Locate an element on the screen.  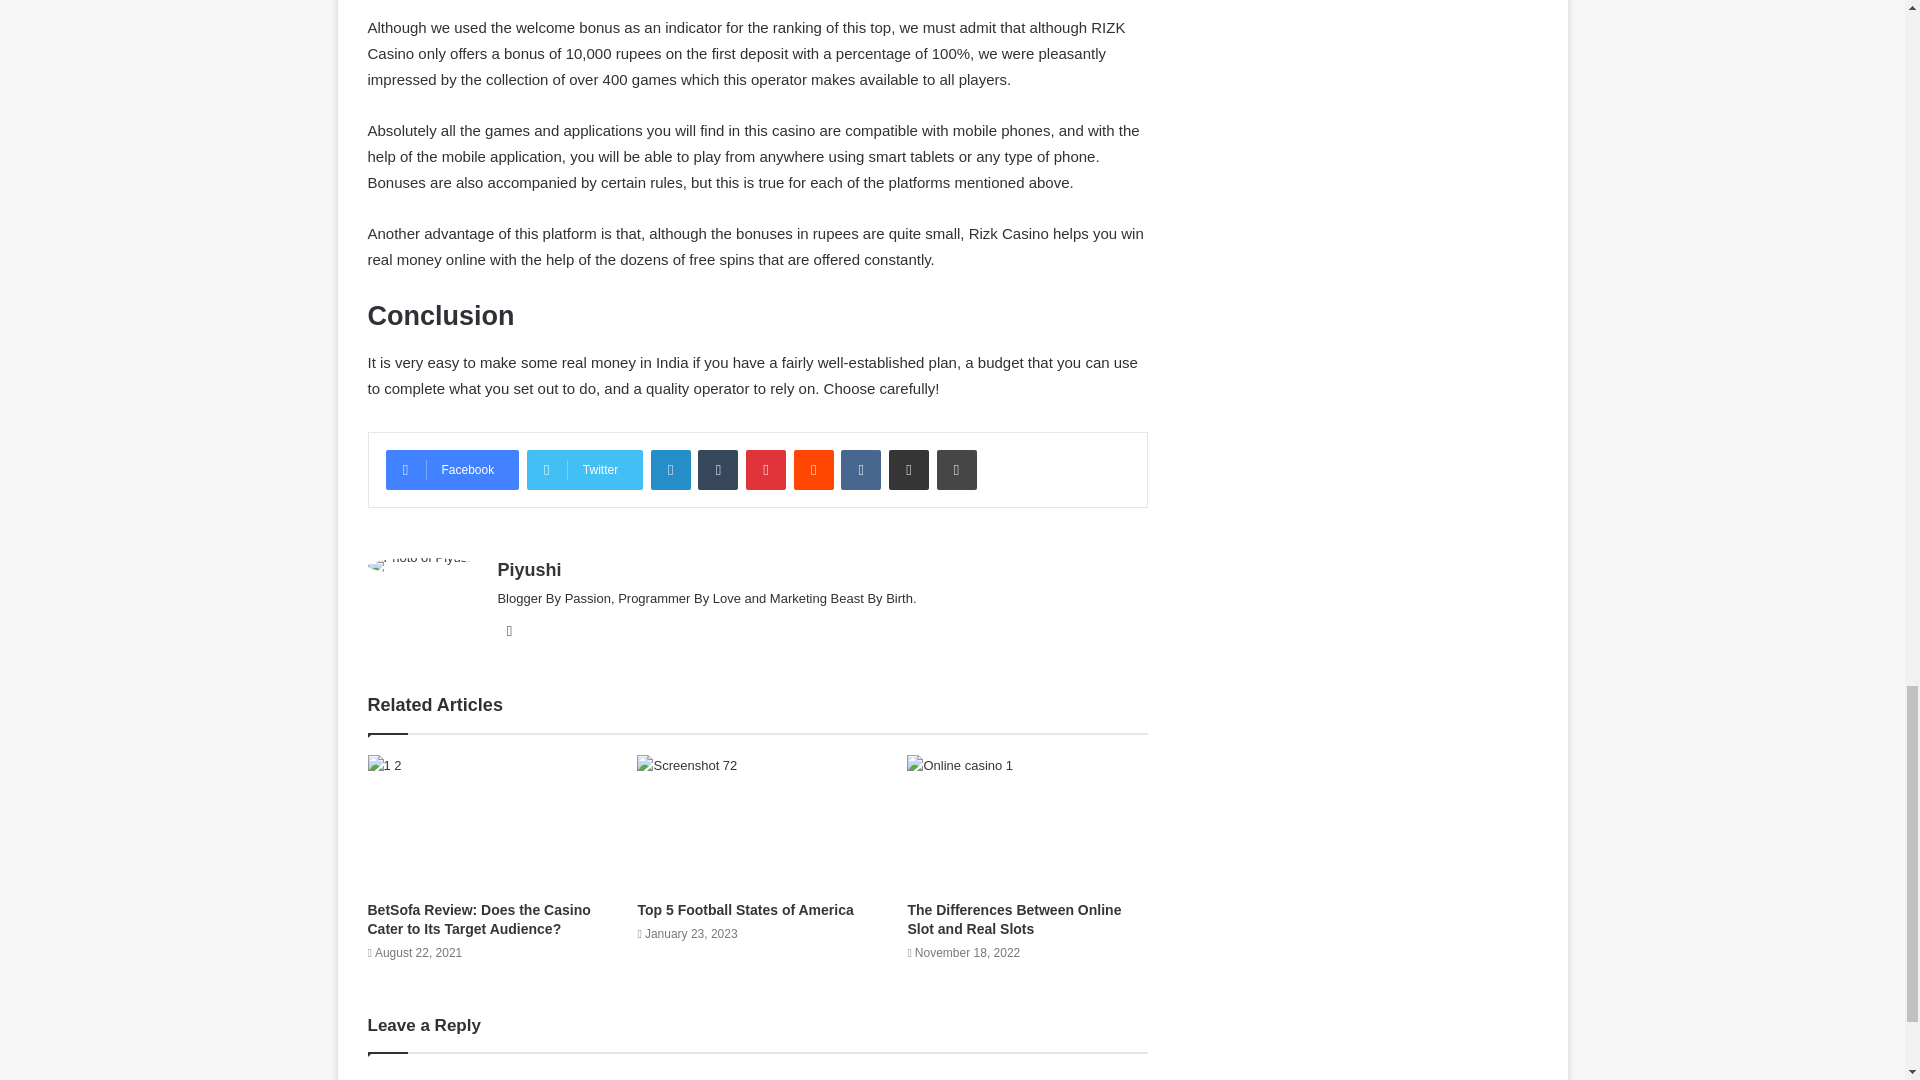
Top 5 Football States of America is located at coordinates (744, 910).